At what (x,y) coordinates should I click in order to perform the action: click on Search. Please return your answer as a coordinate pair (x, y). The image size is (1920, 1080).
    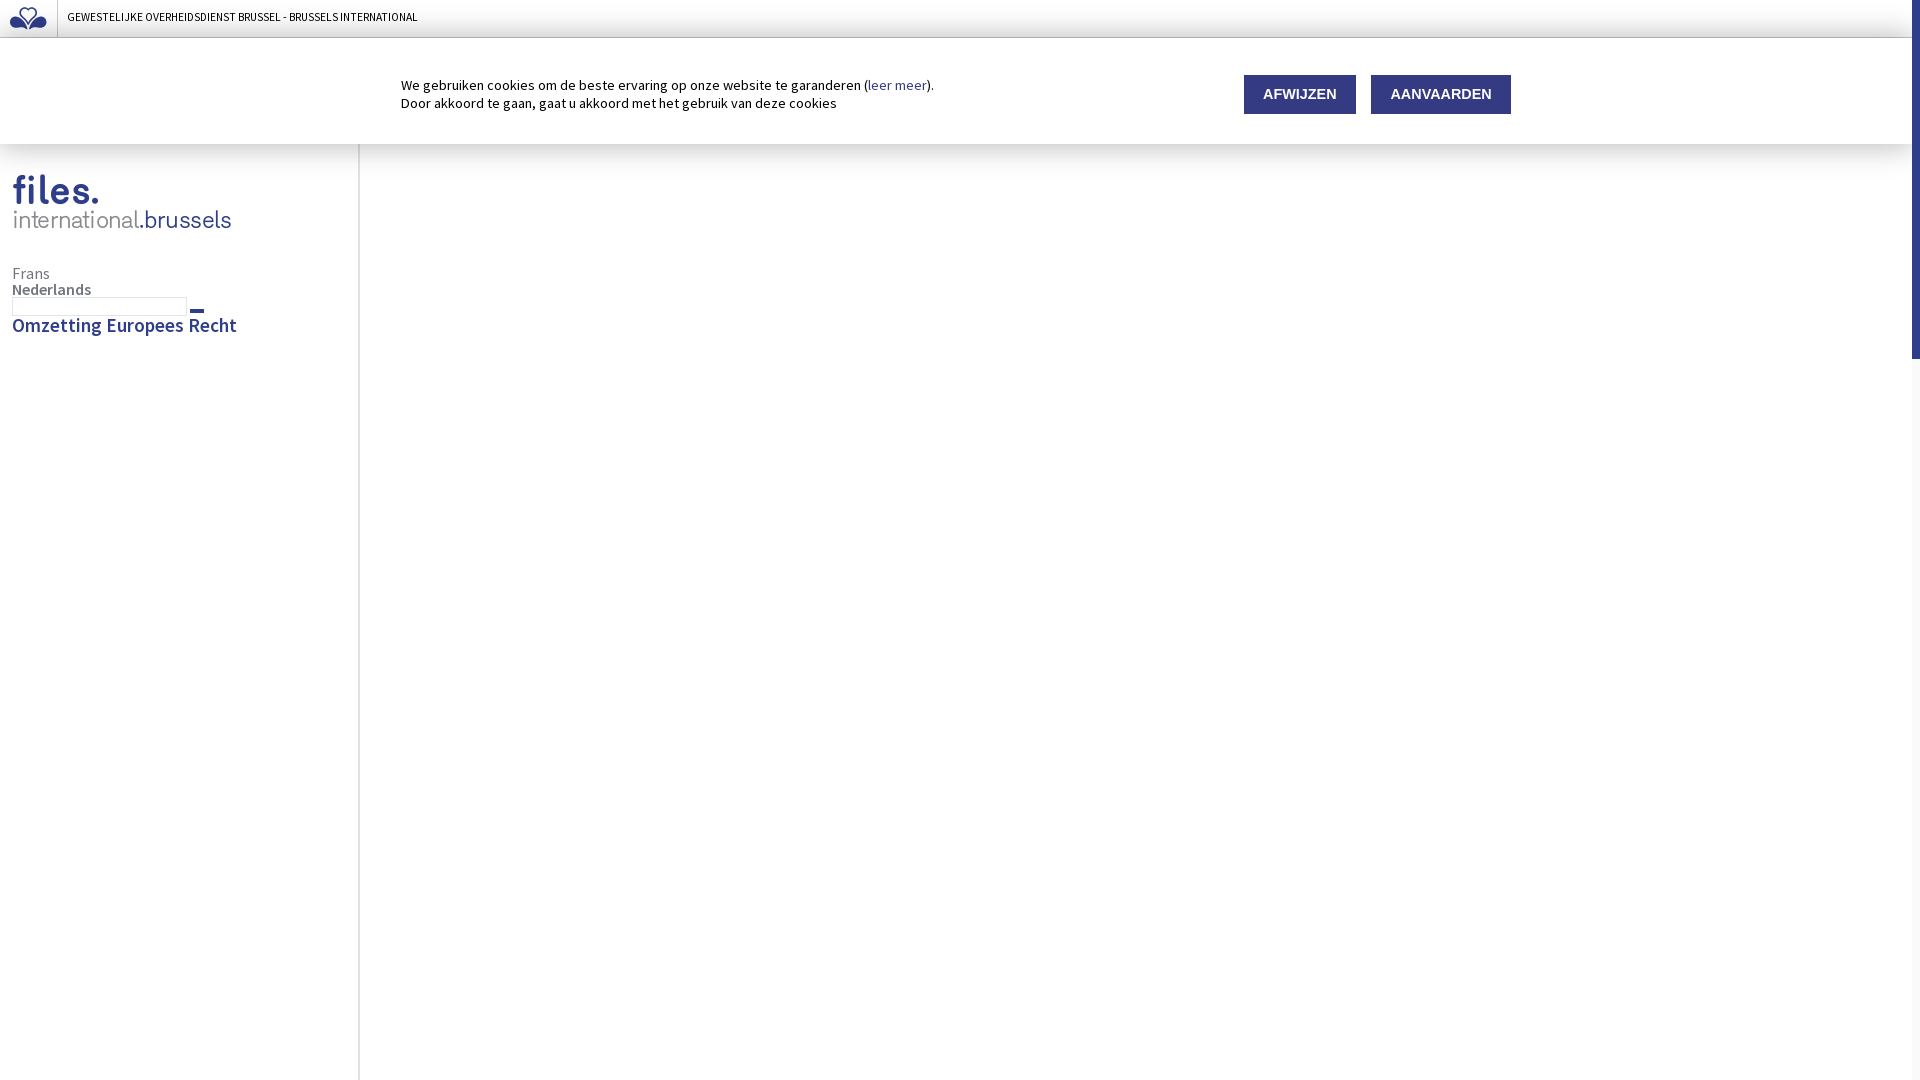
    Looking at the image, I should click on (197, 311).